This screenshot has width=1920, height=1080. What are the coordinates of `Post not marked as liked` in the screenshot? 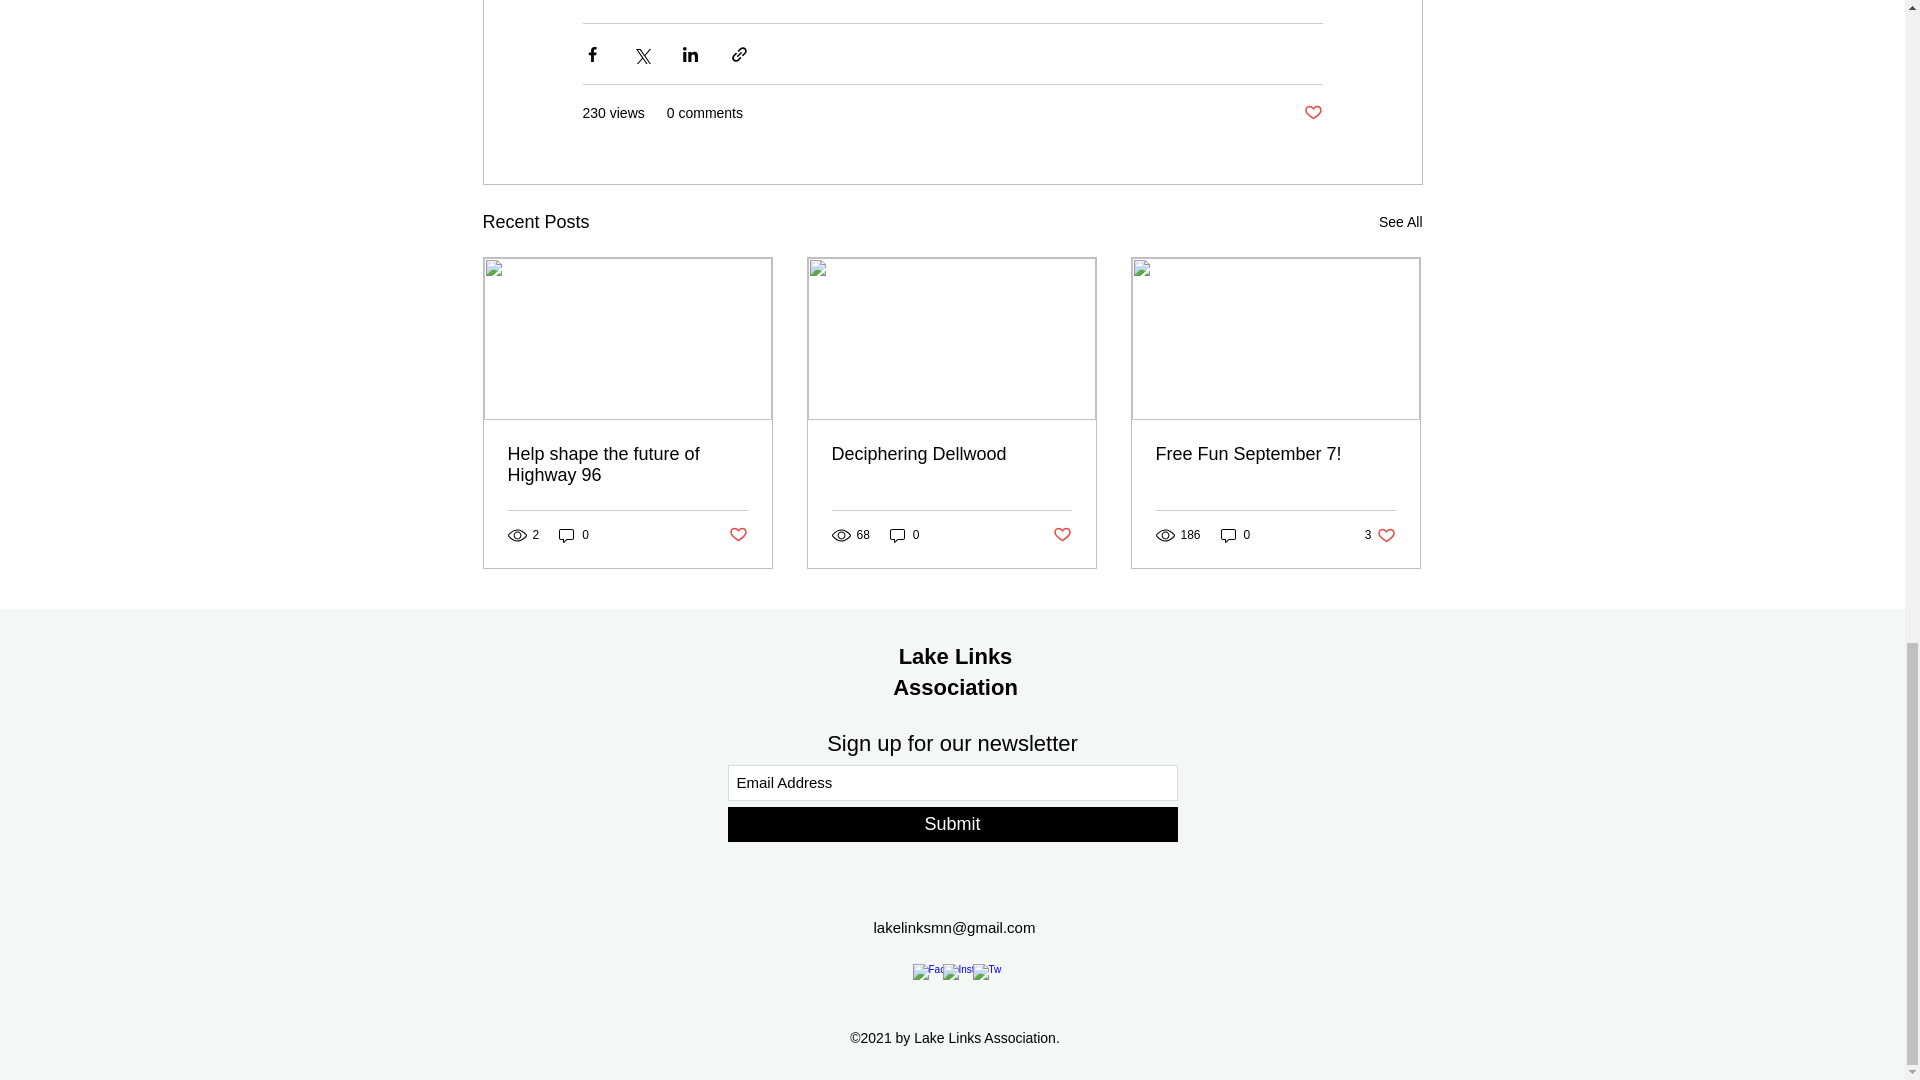 It's located at (736, 535).